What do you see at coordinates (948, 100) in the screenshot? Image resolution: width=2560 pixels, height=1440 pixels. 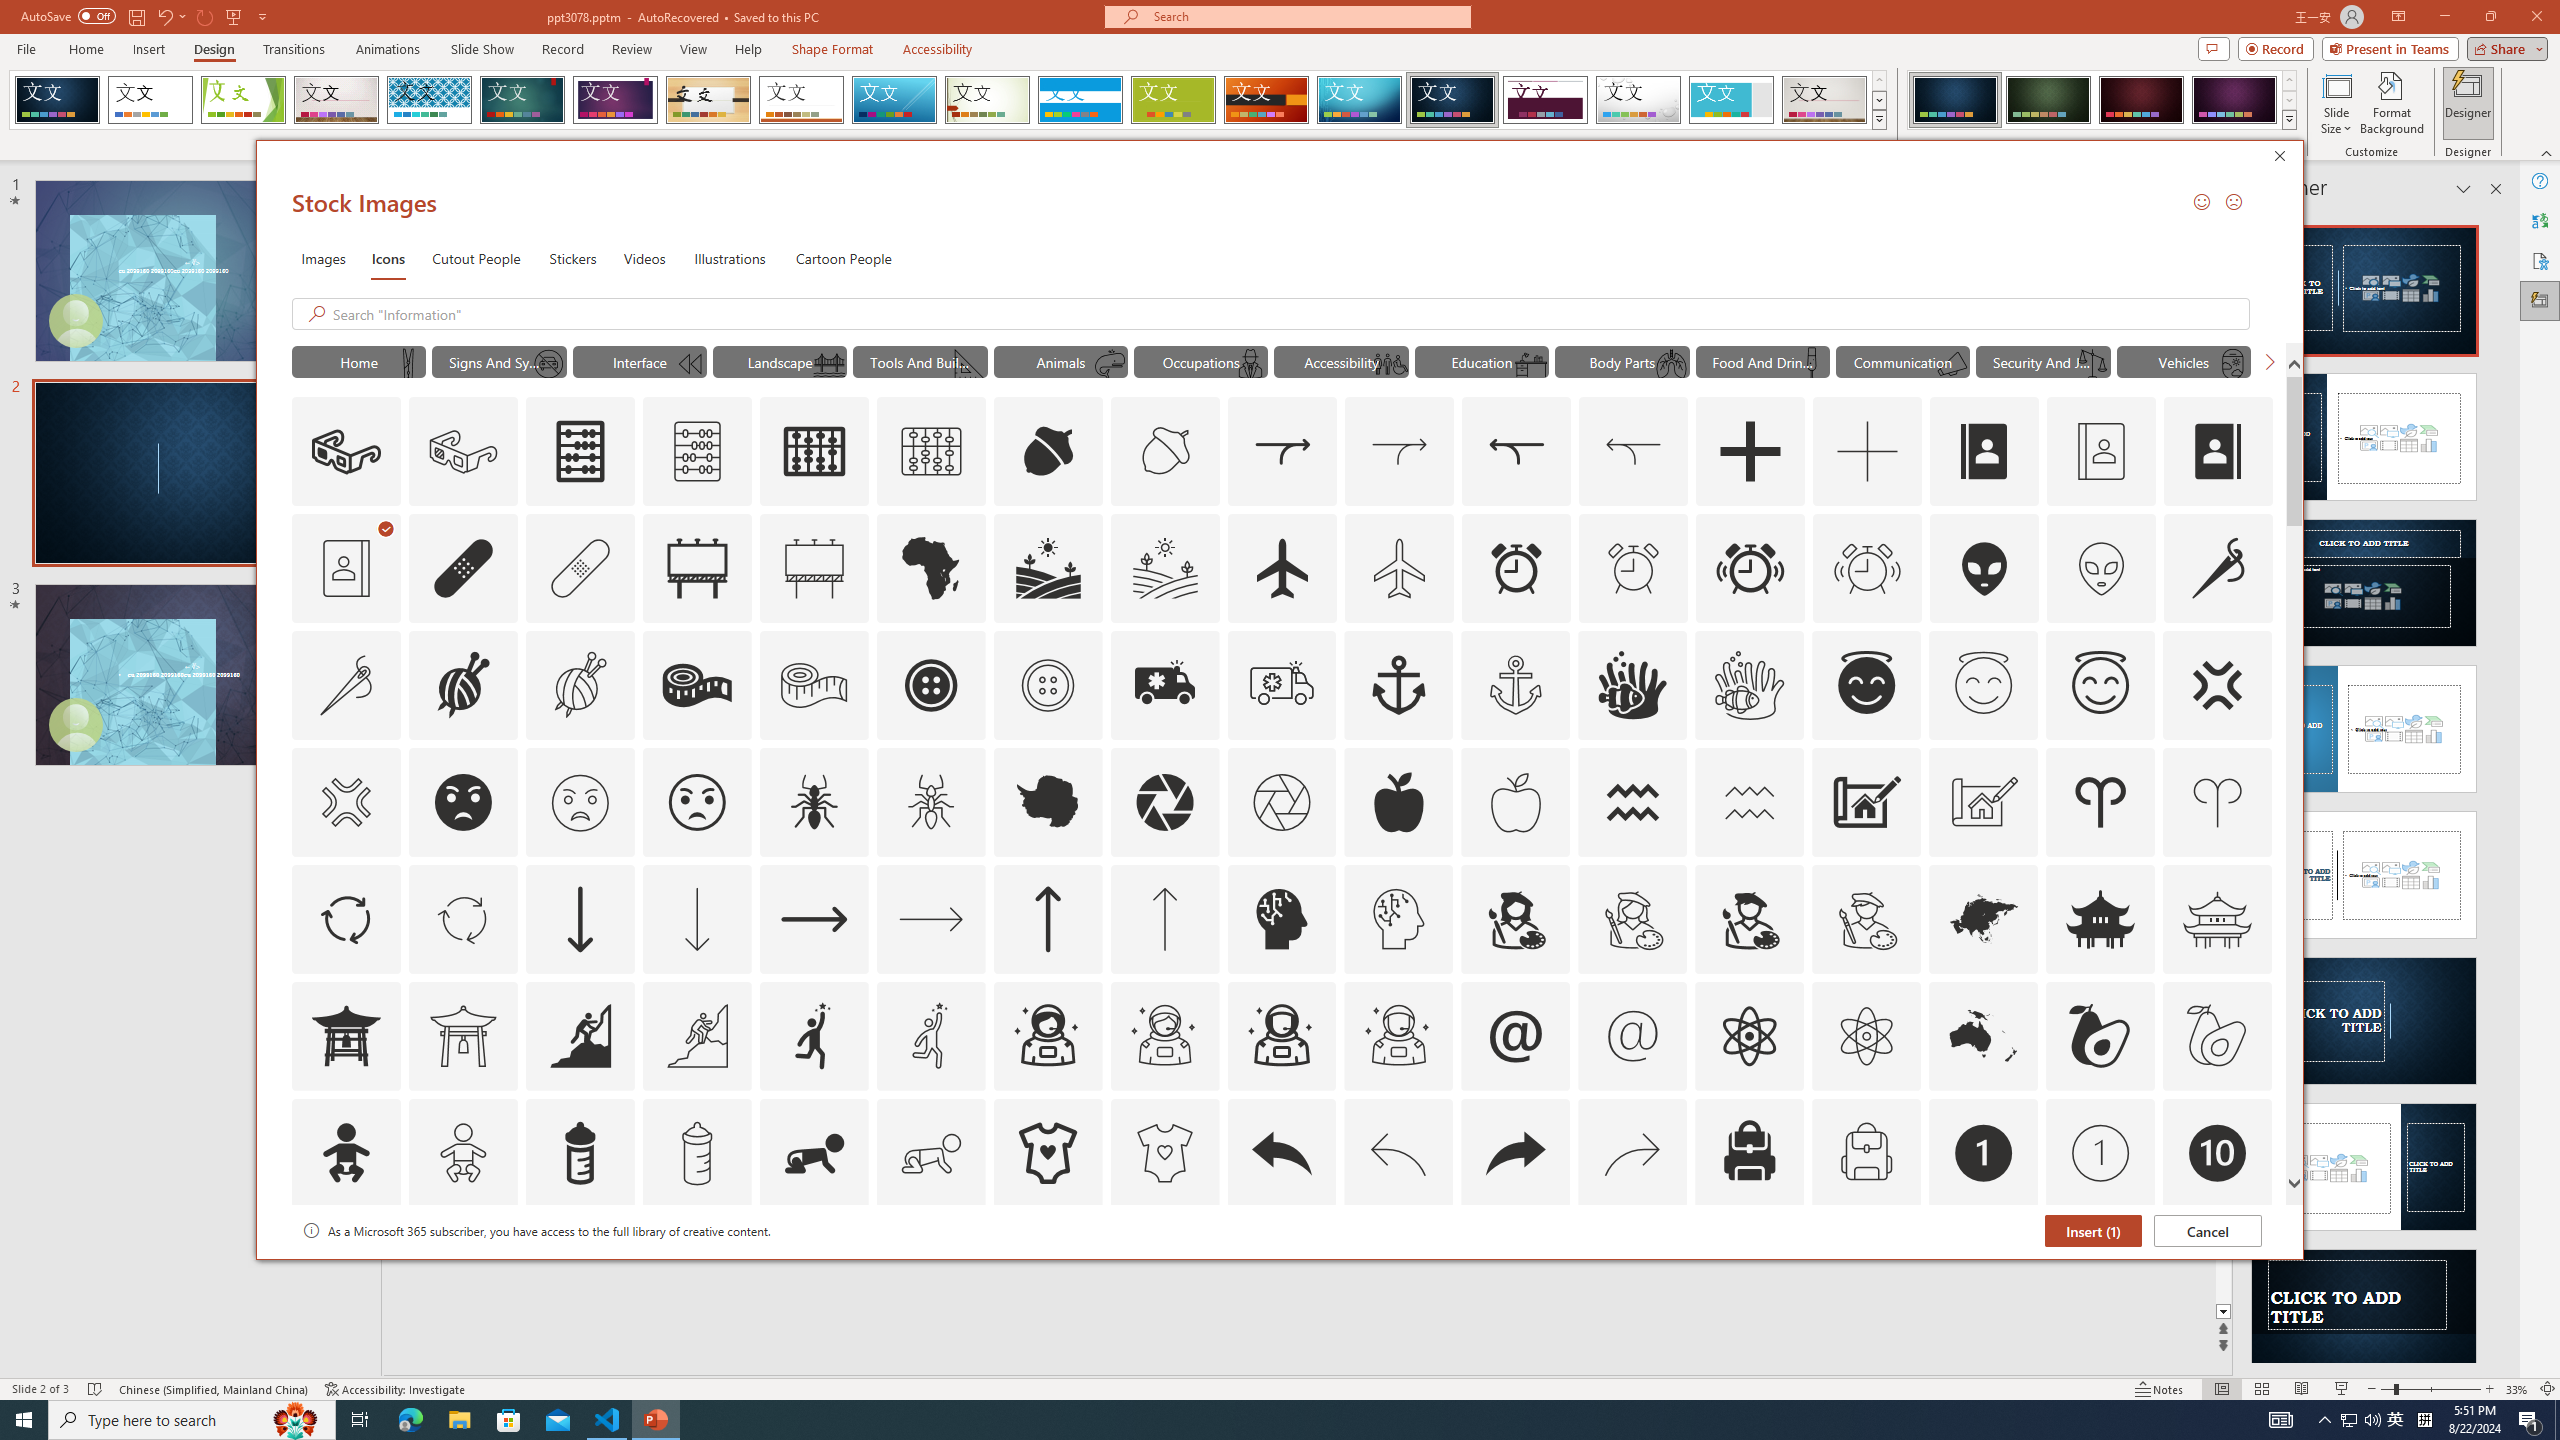 I see `AutomationID: SlideThemesGallery` at bounding box center [948, 100].